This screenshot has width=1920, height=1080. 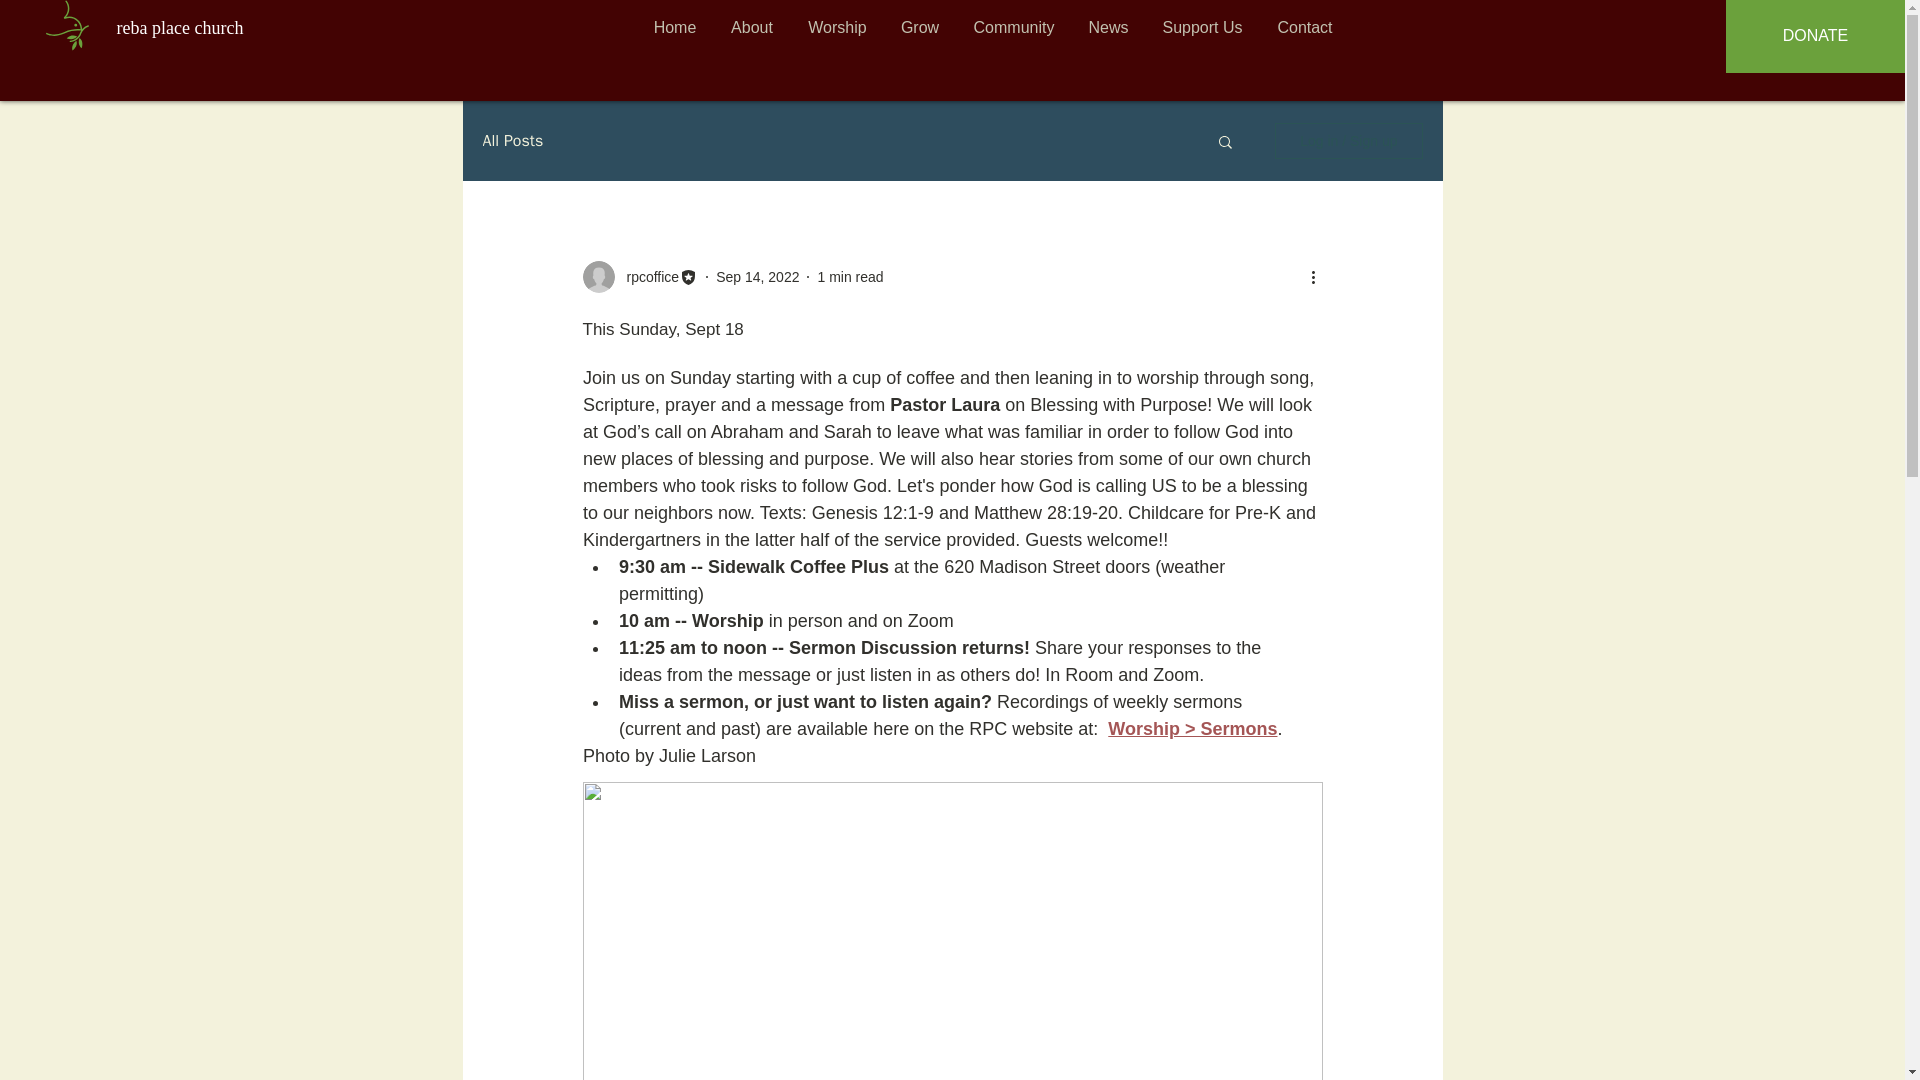 What do you see at coordinates (512, 140) in the screenshot?
I see `All Posts` at bounding box center [512, 140].